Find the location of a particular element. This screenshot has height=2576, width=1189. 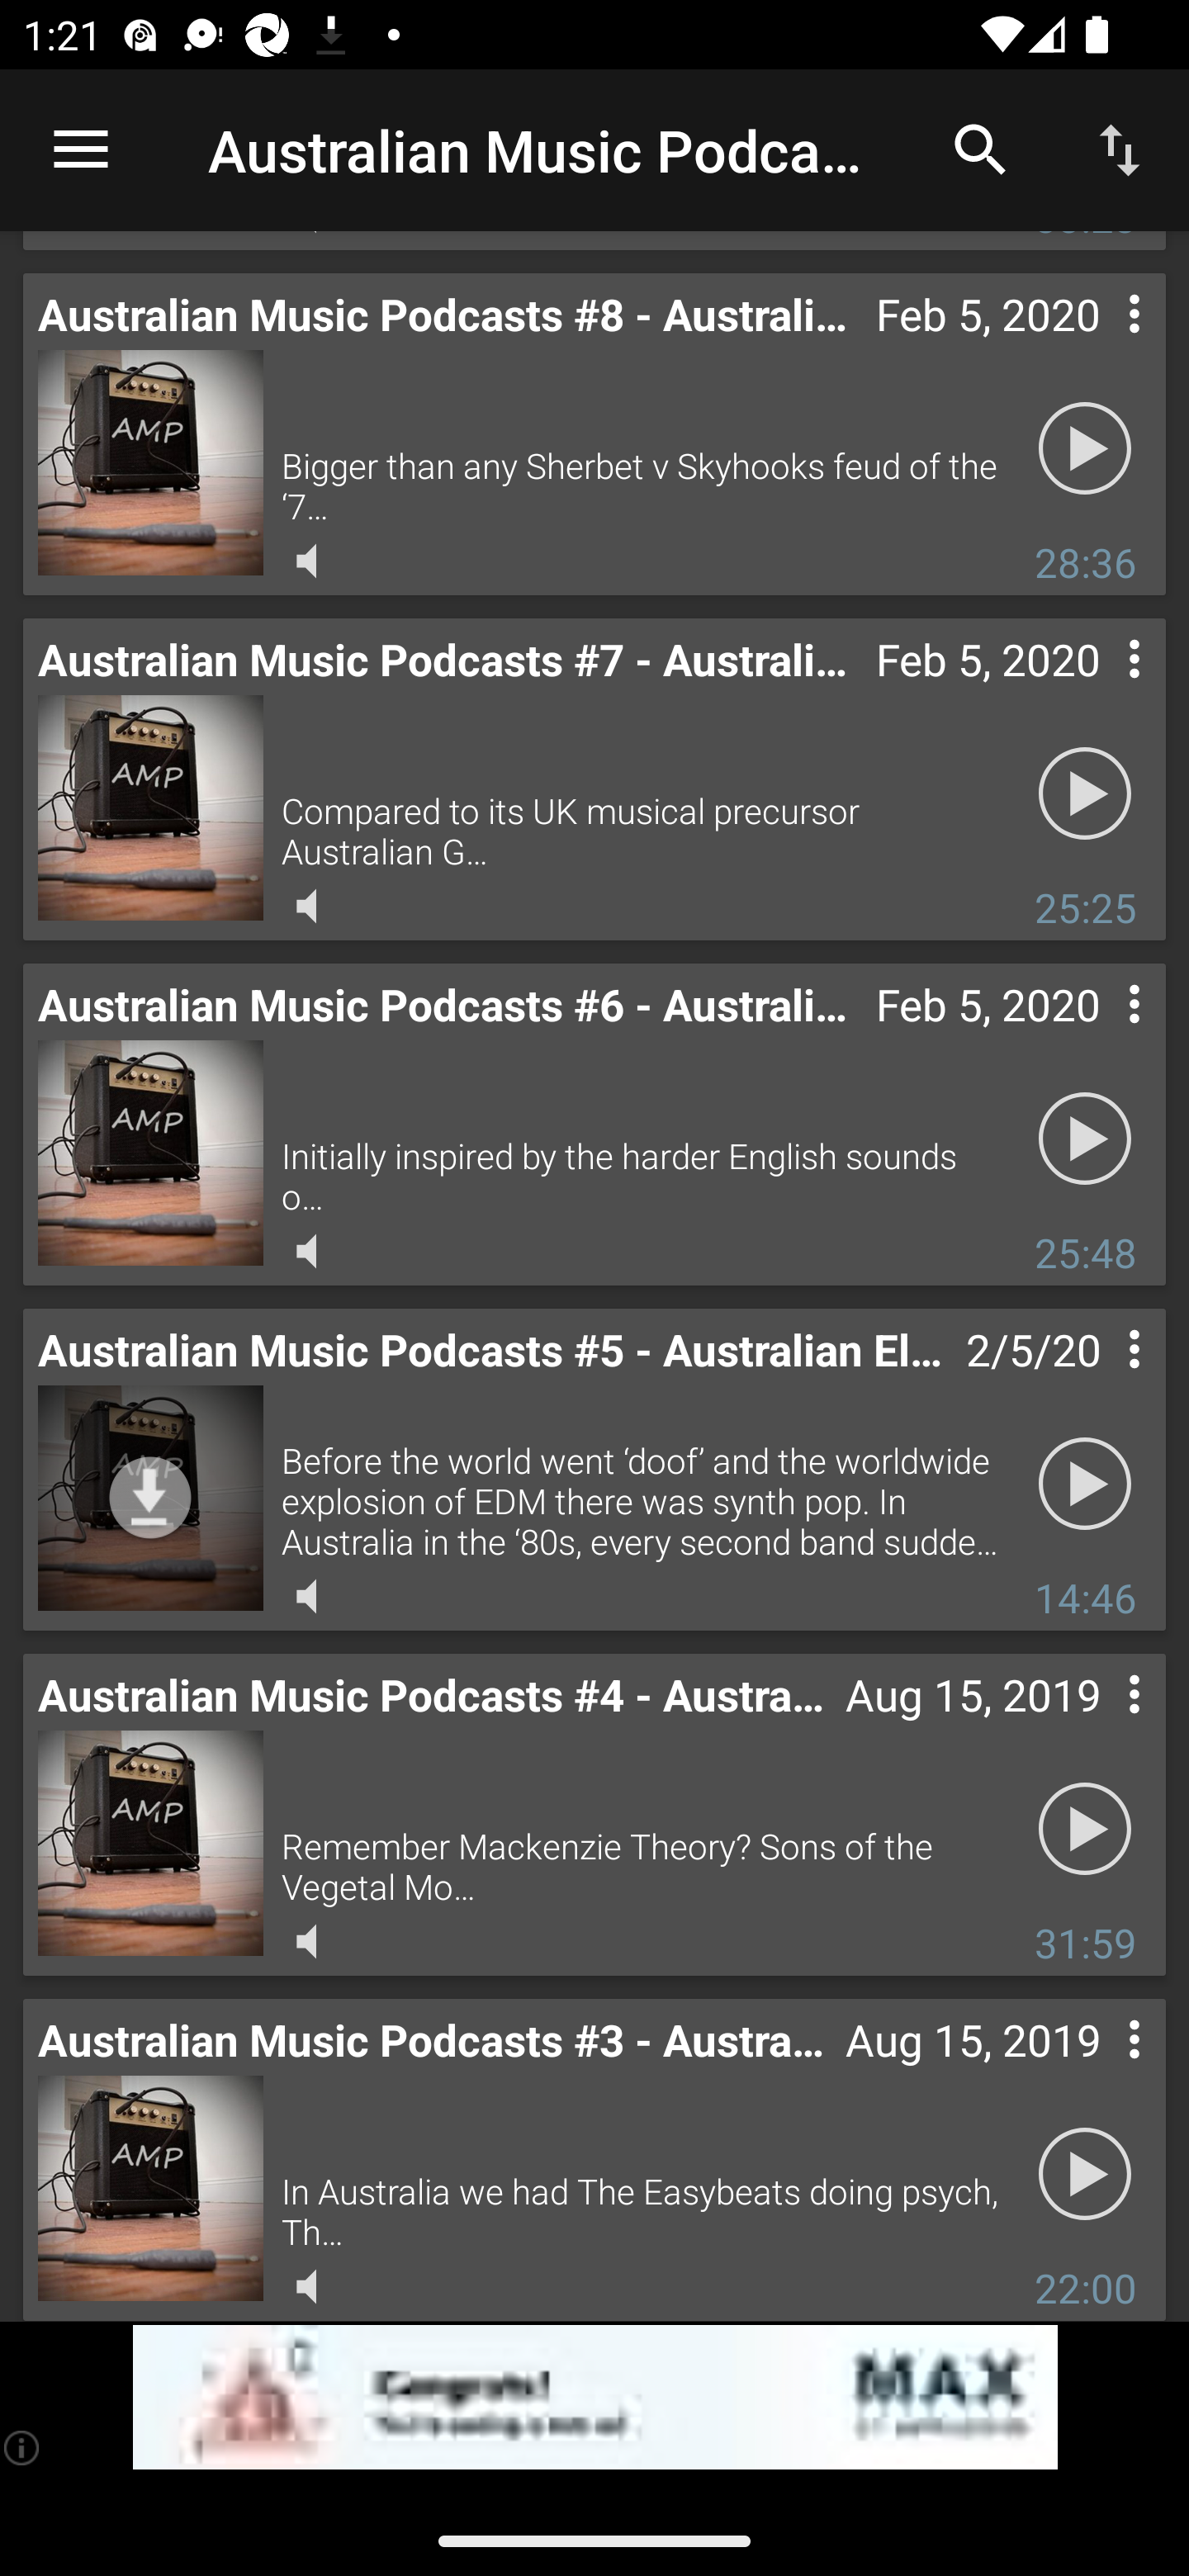

Sort is located at coordinates (1120, 149).